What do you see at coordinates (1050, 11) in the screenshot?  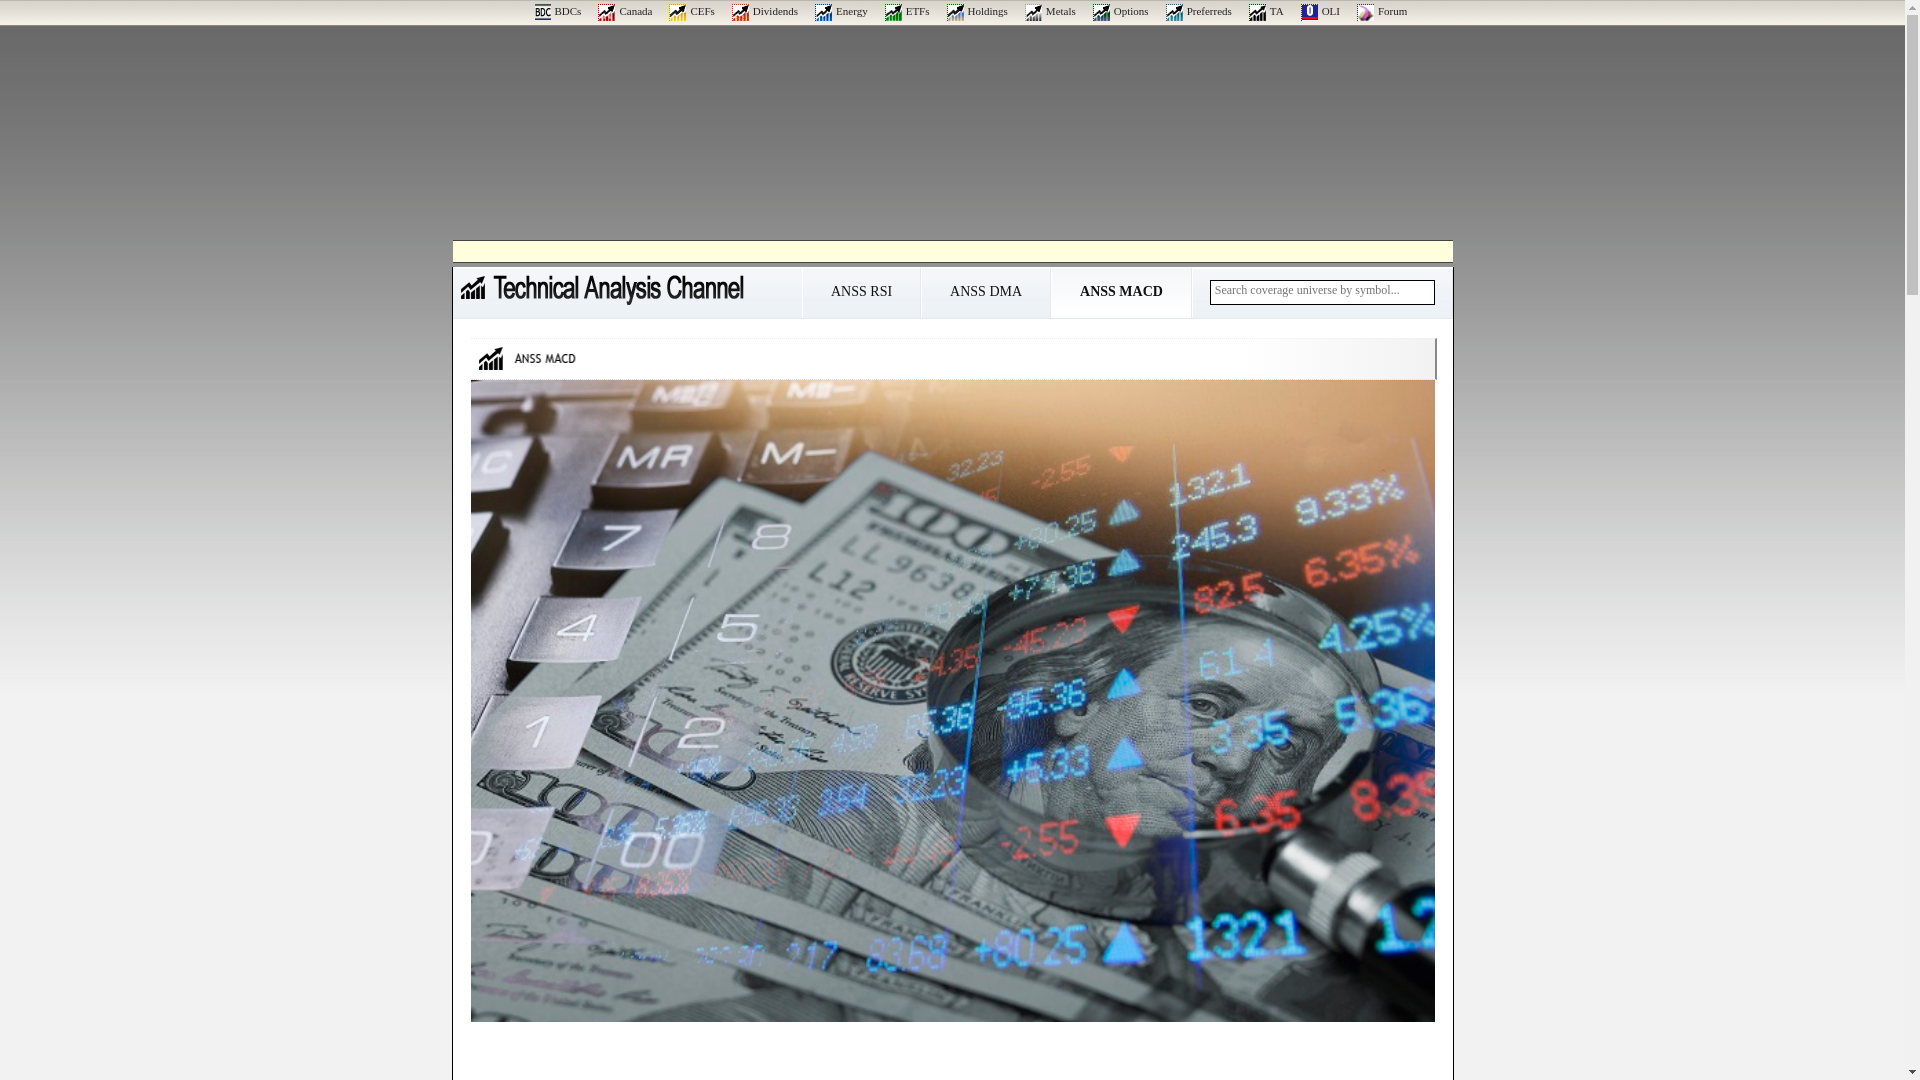 I see `Metals` at bounding box center [1050, 11].